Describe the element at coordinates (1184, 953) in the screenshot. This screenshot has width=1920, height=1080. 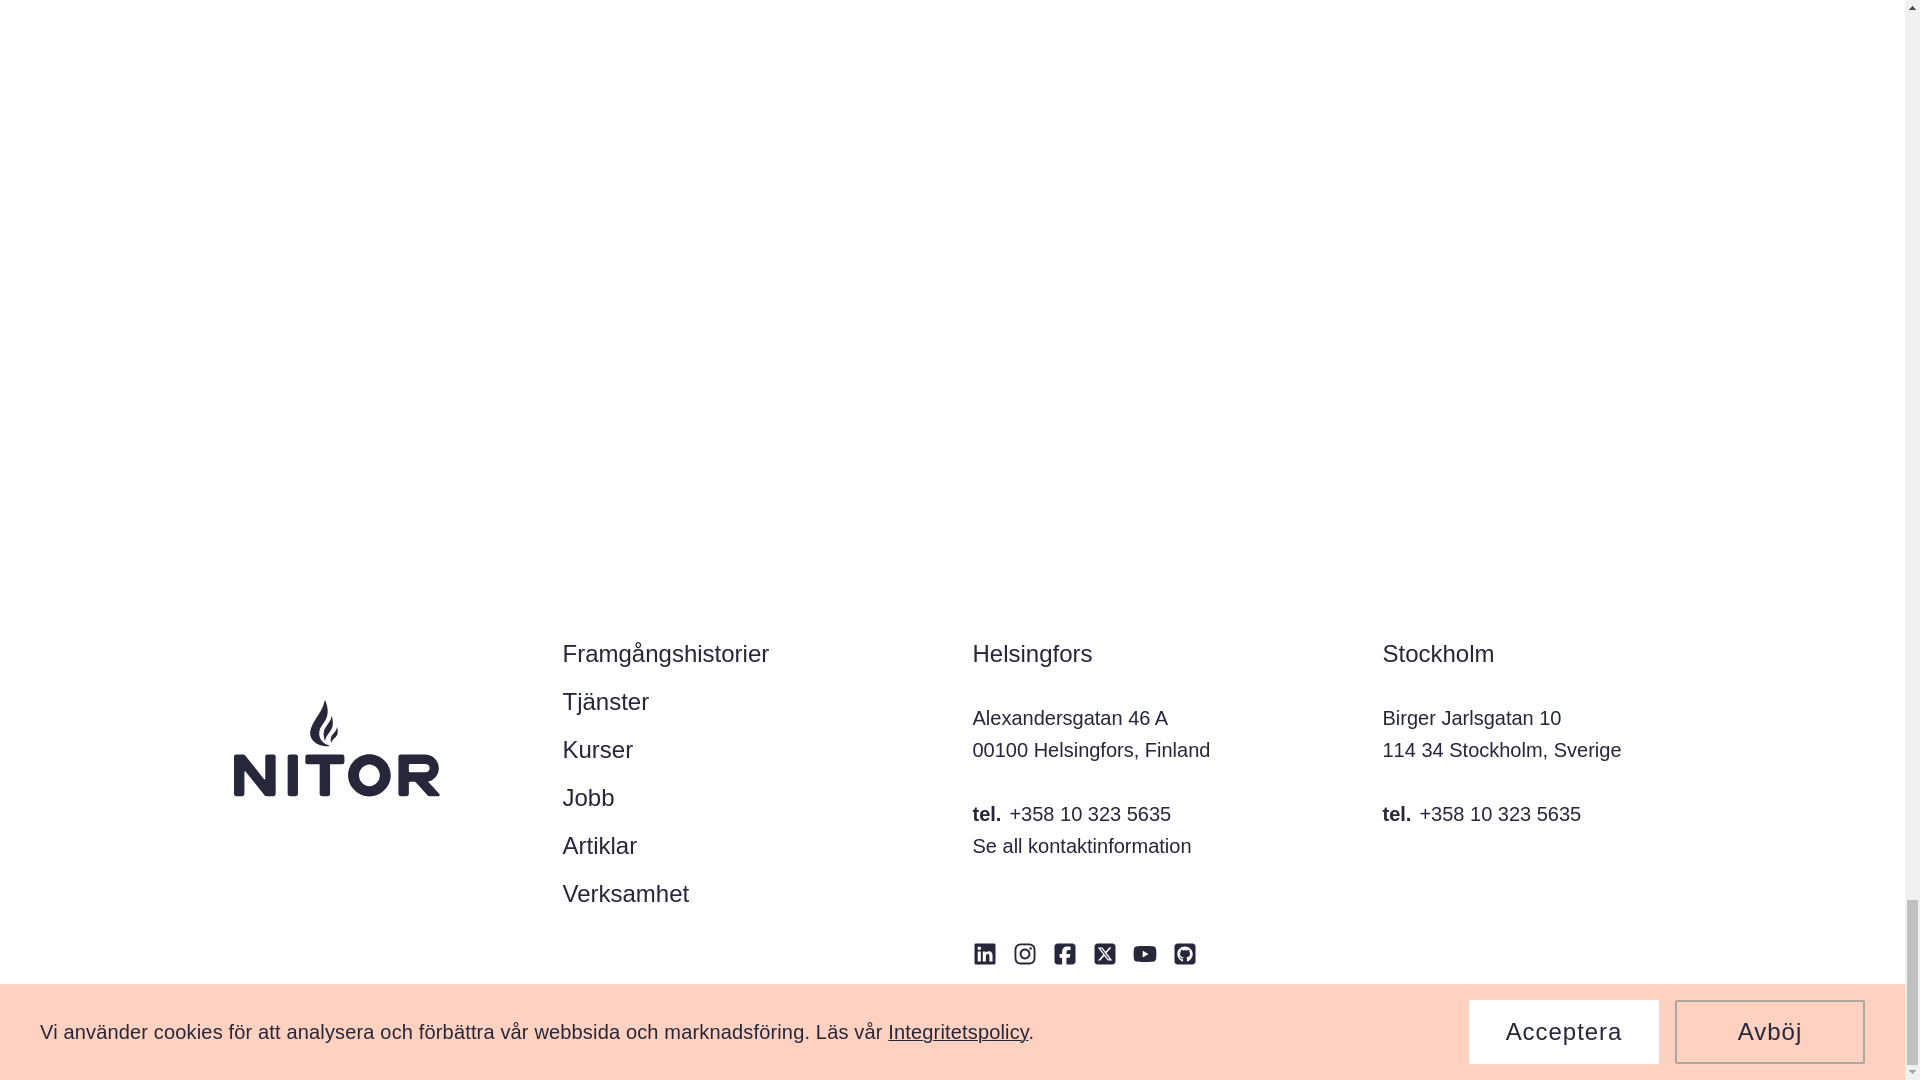
I see `GitHub` at that location.